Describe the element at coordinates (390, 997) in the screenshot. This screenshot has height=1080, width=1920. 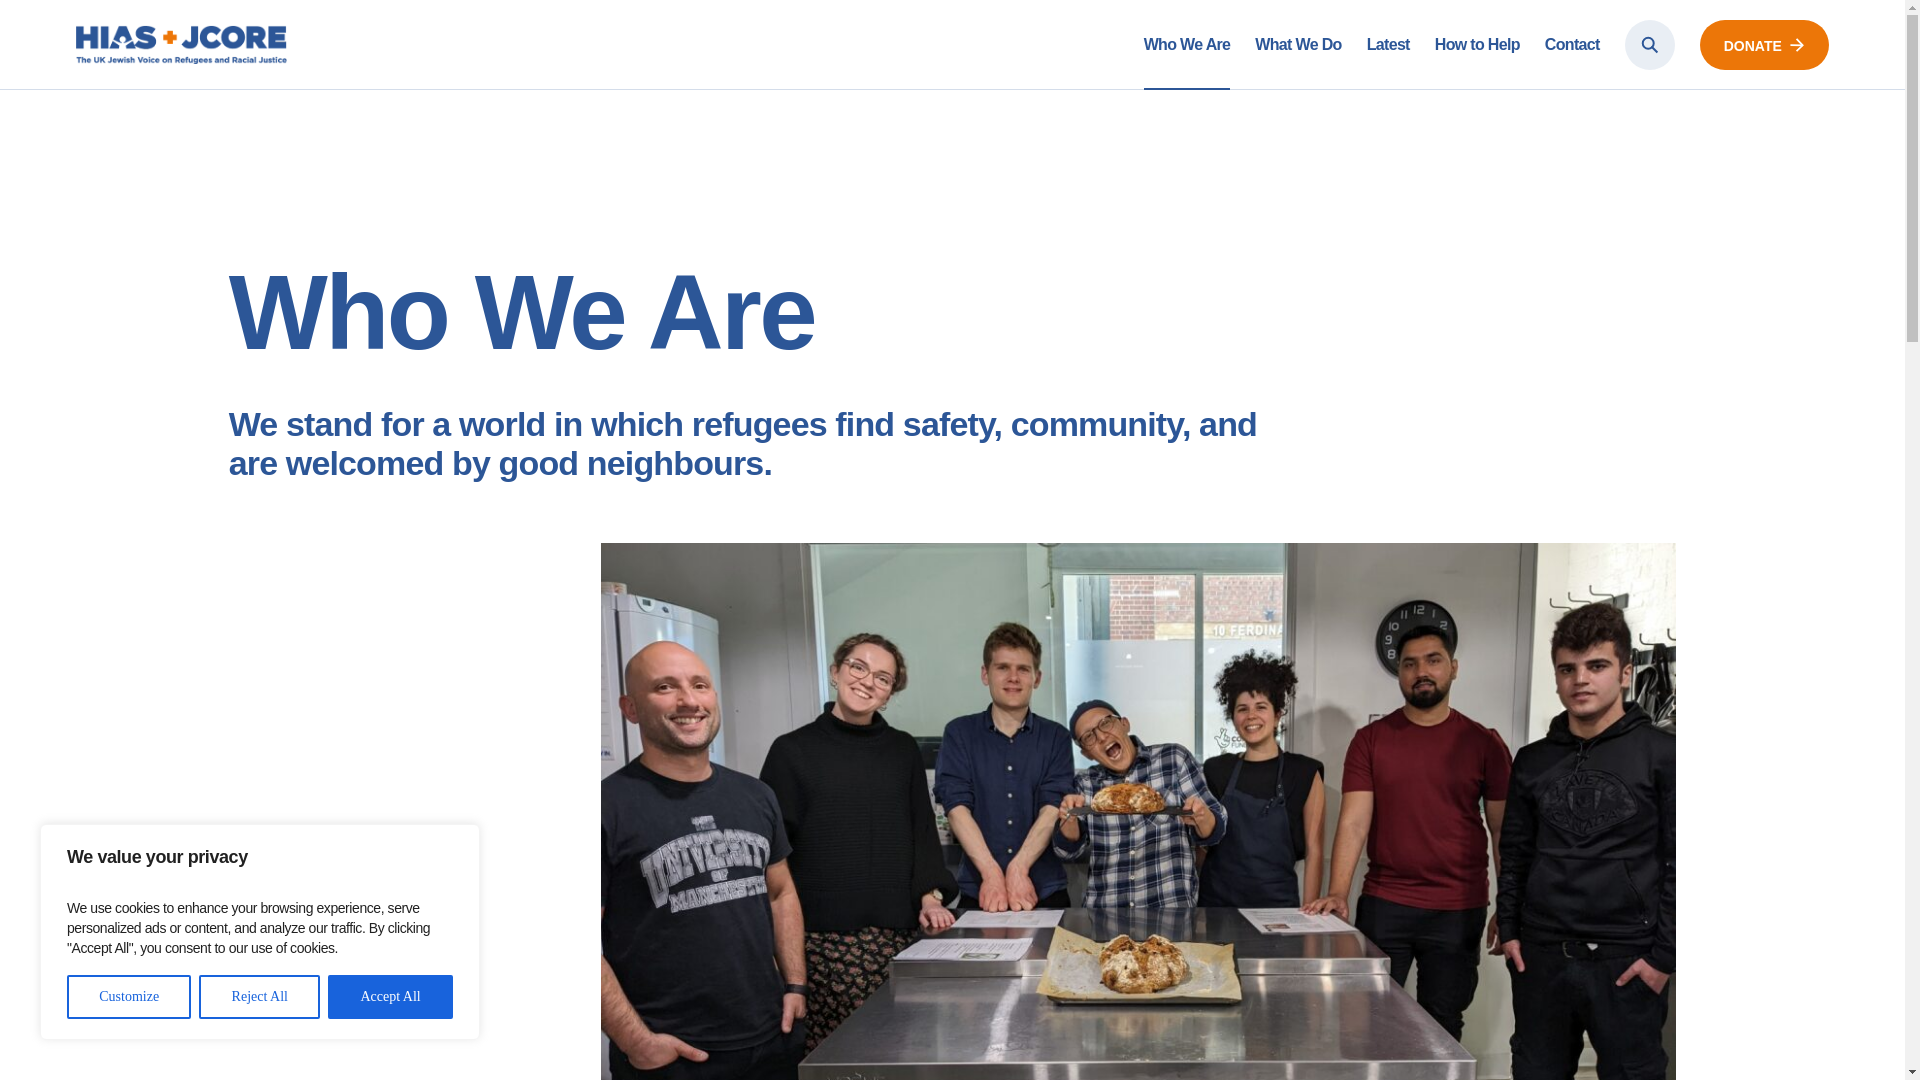
I see `Accept All` at that location.